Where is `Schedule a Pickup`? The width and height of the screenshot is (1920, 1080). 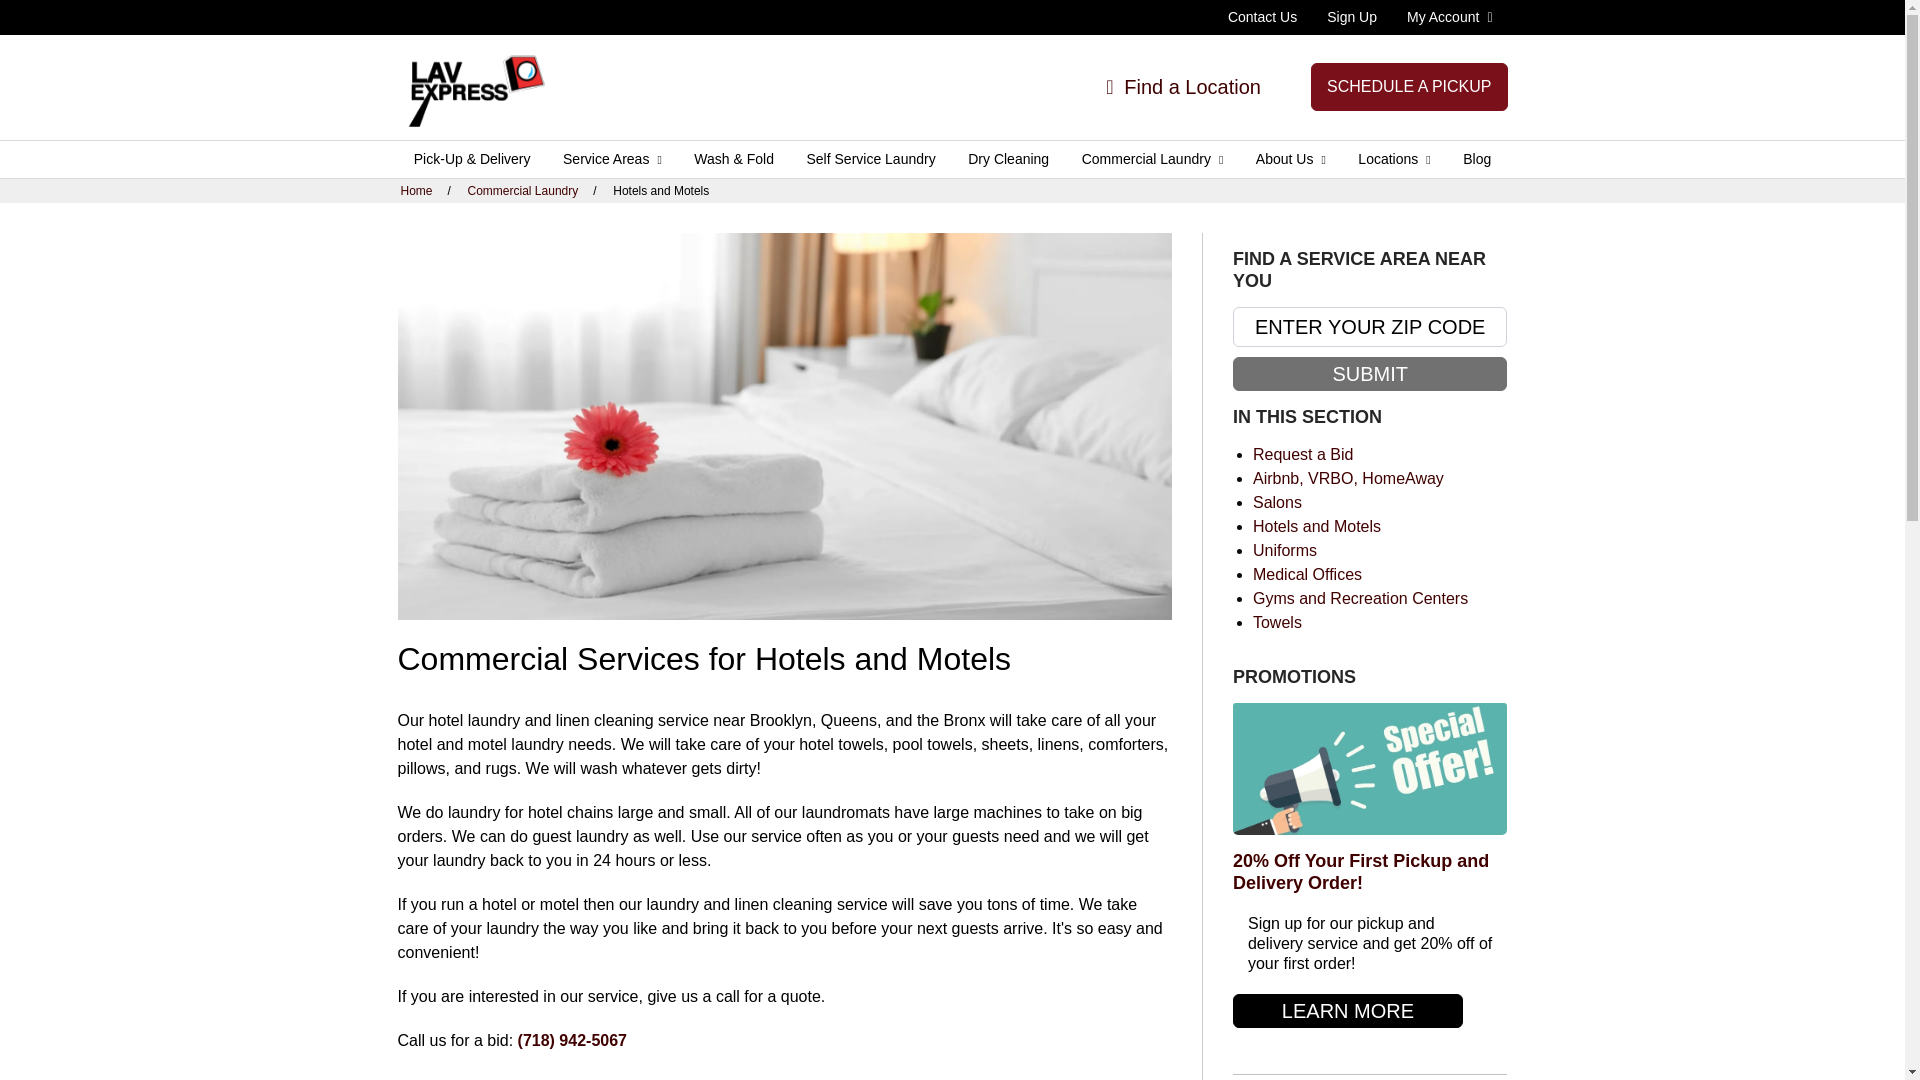 Schedule a Pickup is located at coordinates (1409, 86).